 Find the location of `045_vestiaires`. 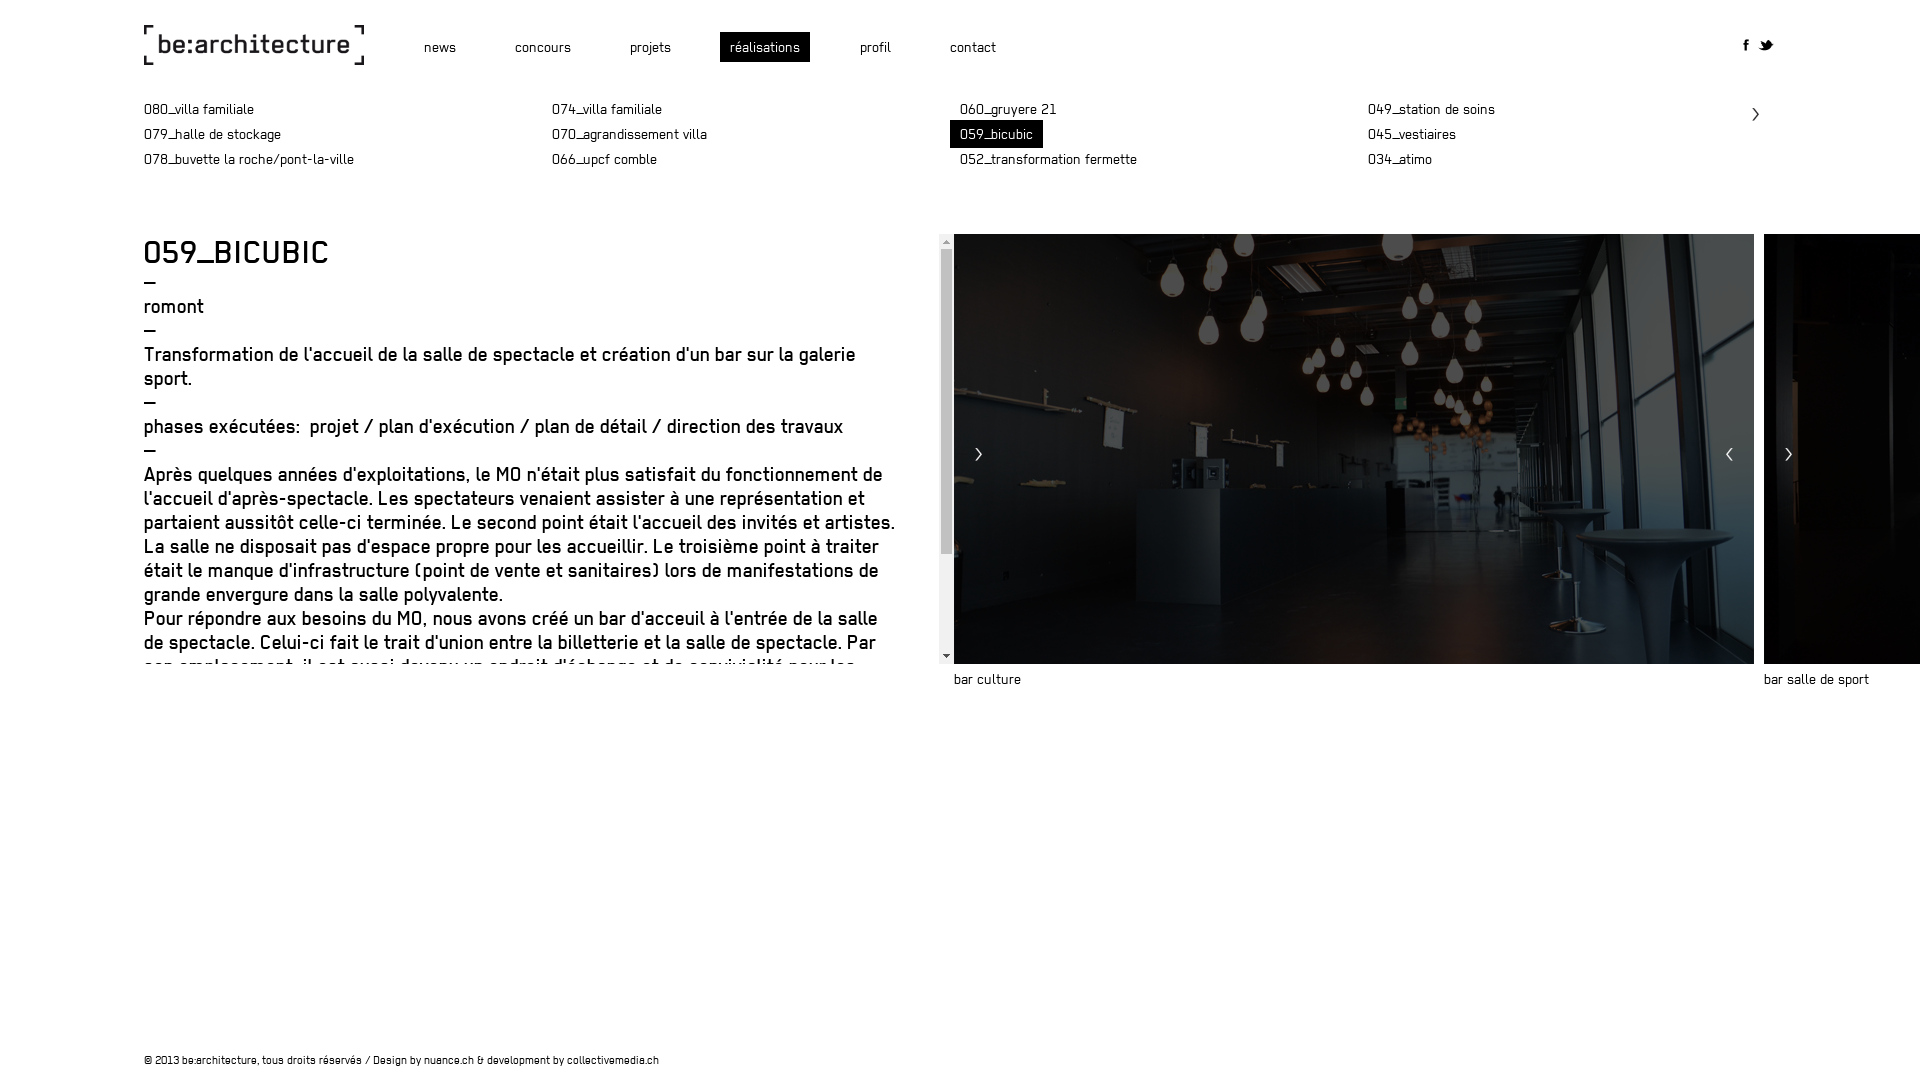

045_vestiaires is located at coordinates (1412, 134).